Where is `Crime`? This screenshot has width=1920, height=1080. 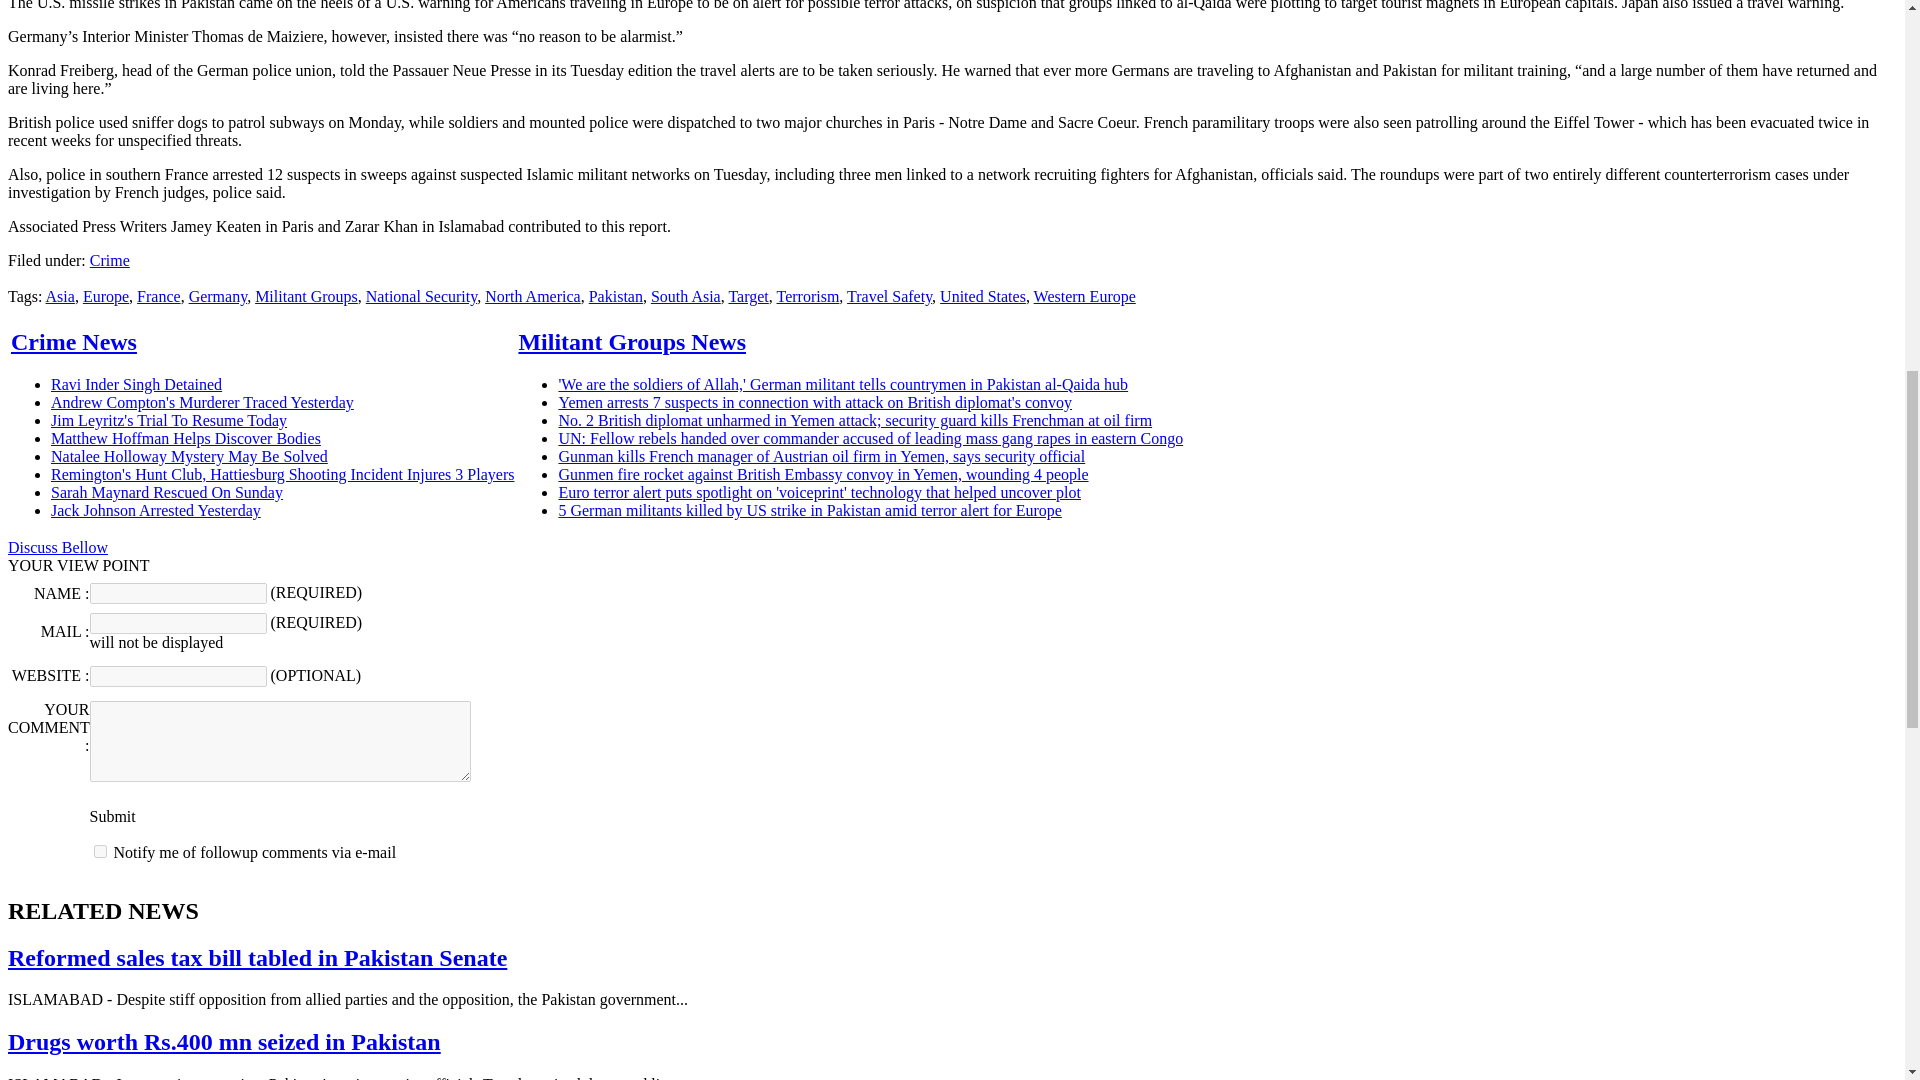 Crime is located at coordinates (110, 260).